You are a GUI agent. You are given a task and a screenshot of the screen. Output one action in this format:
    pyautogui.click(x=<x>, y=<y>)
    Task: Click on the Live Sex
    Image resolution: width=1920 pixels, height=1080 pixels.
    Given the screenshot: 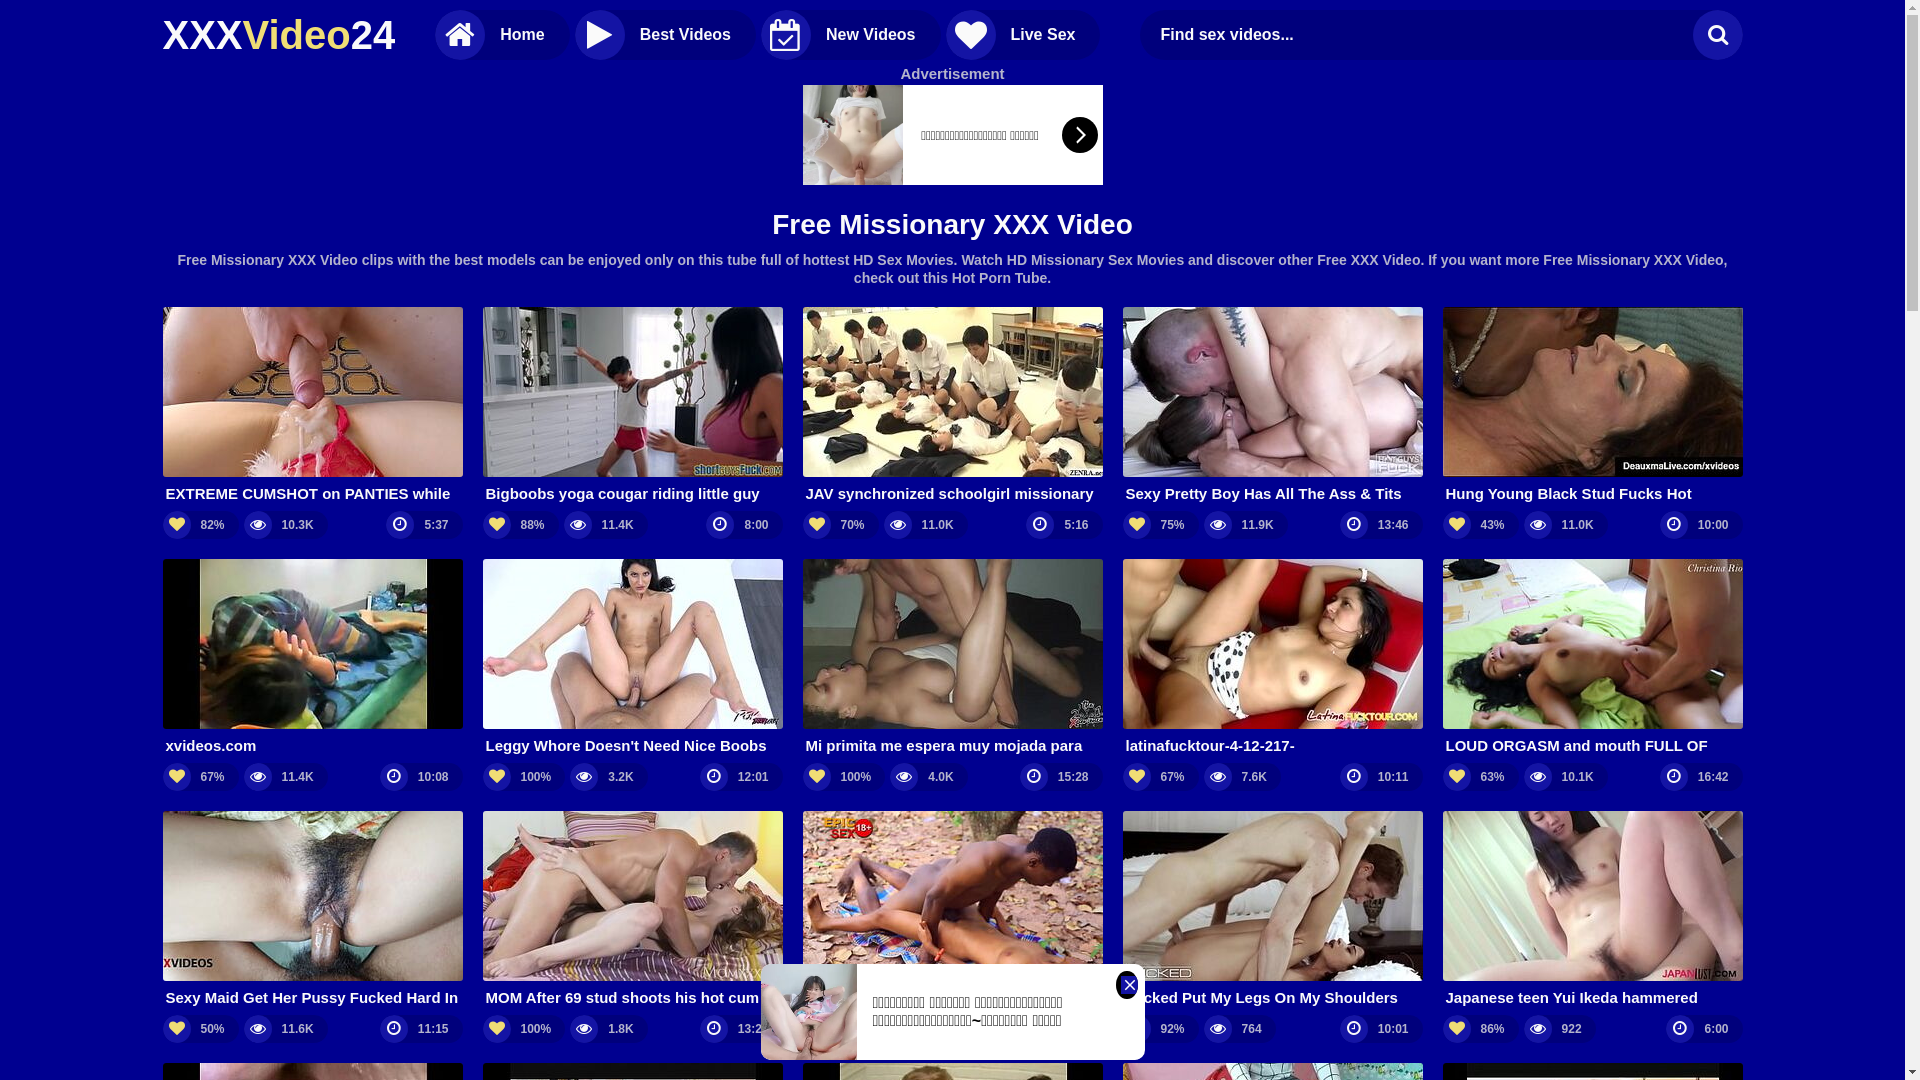 What is the action you would take?
    pyautogui.click(x=1024, y=35)
    